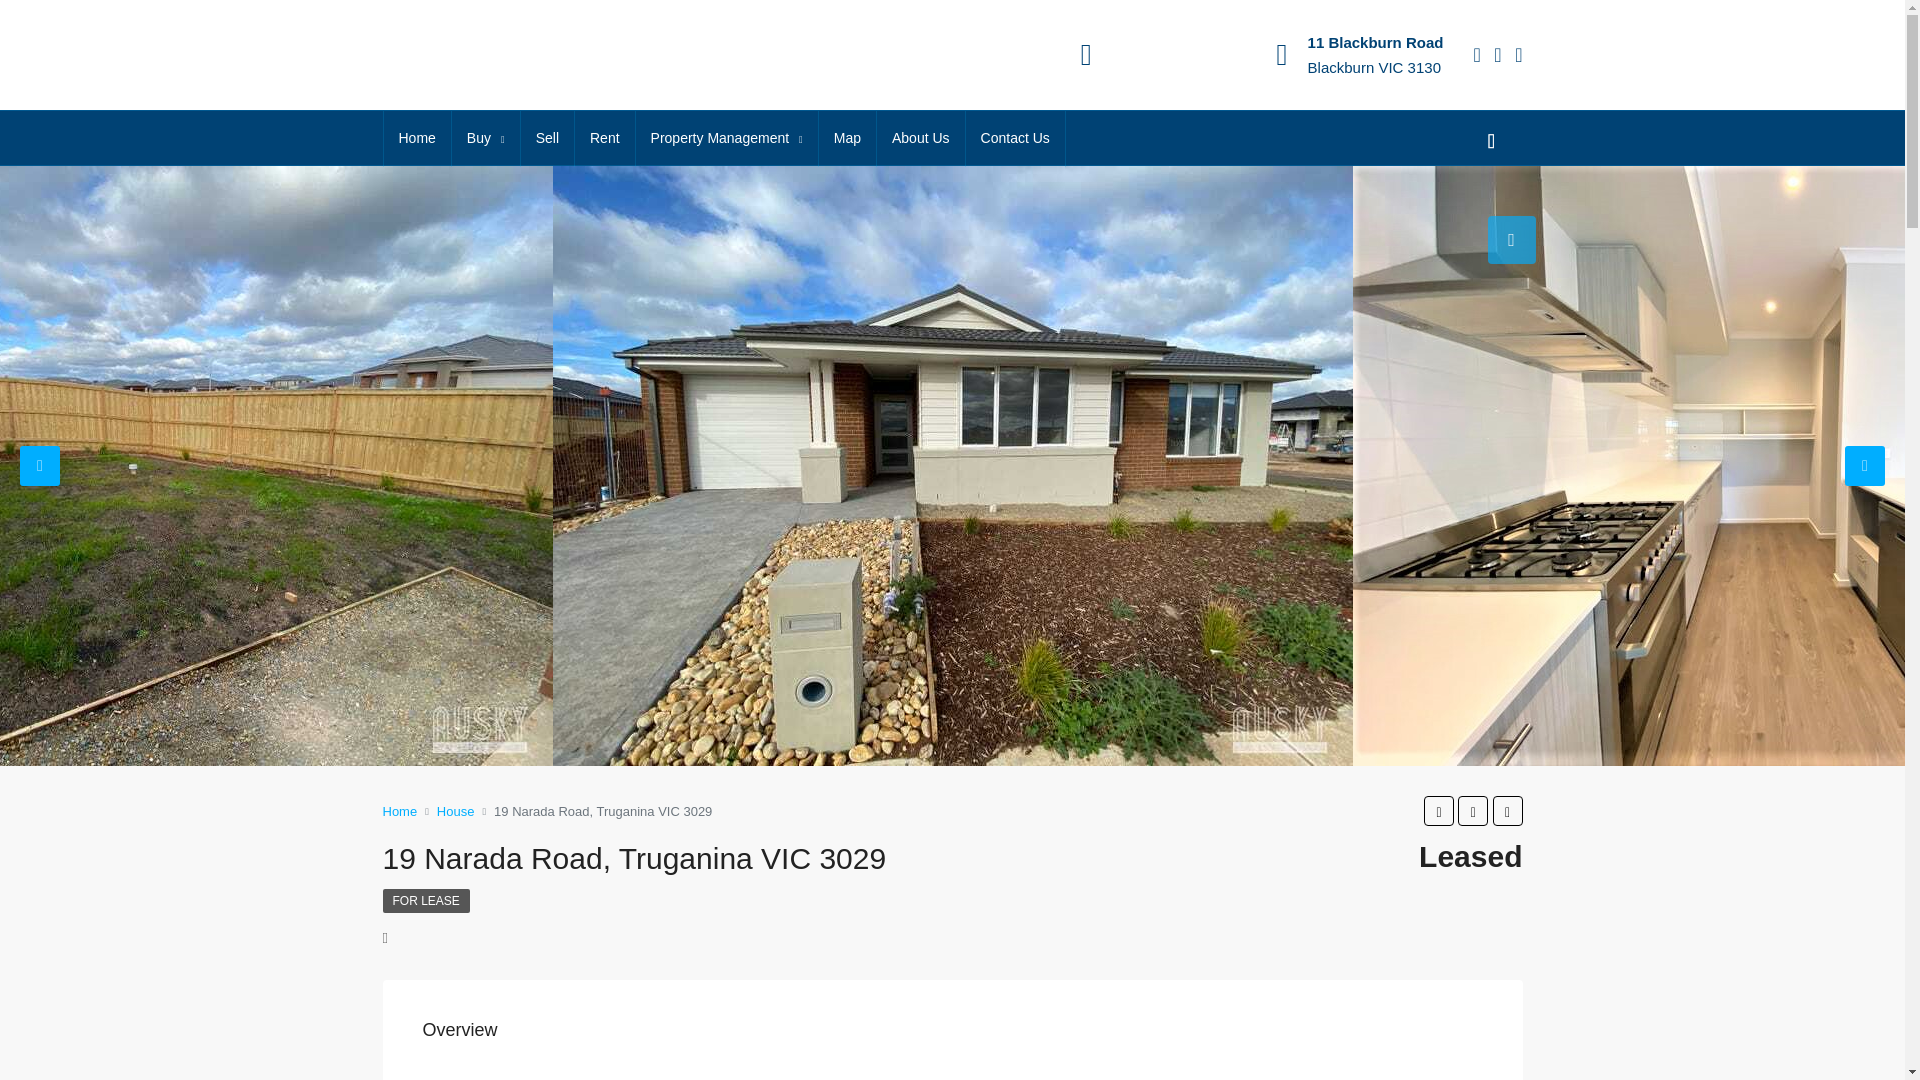 This screenshot has width=1920, height=1080. What do you see at coordinates (1157, 42) in the screenshot?
I see `1800 885 886` at bounding box center [1157, 42].